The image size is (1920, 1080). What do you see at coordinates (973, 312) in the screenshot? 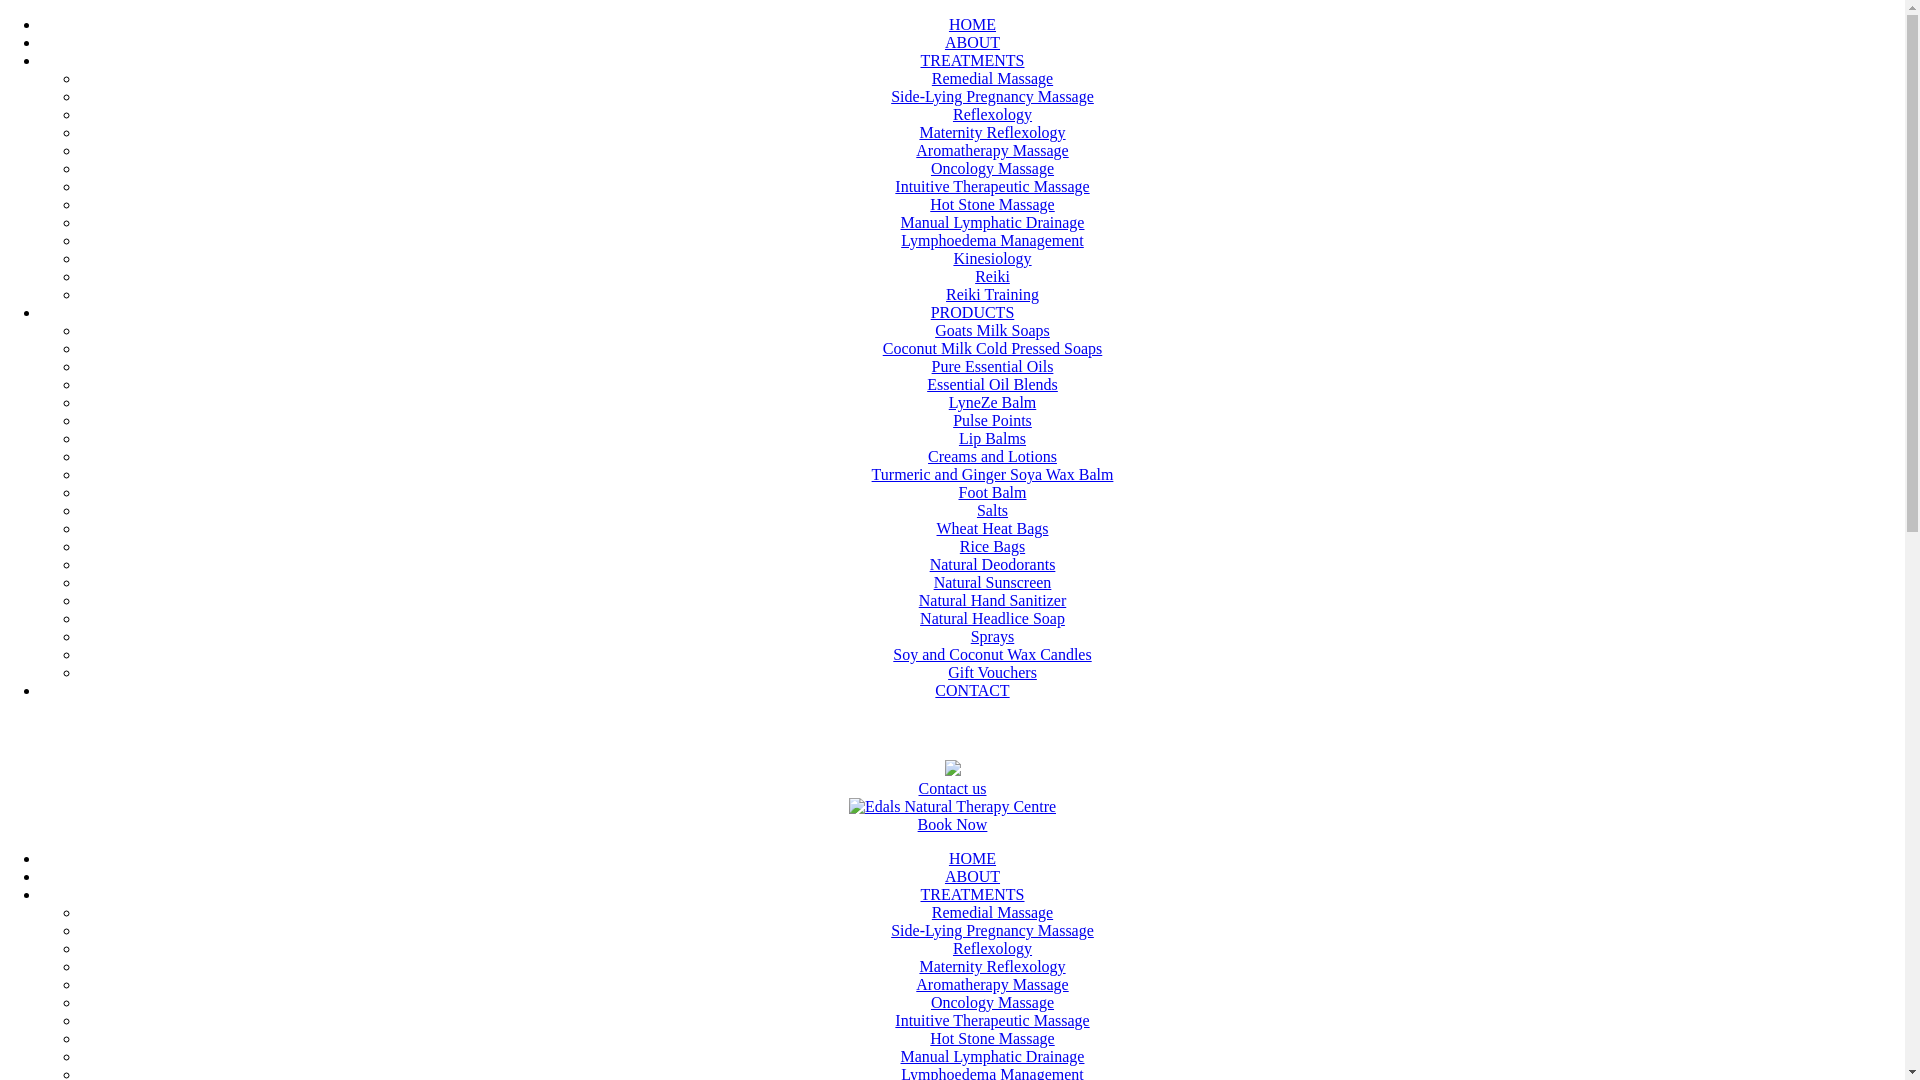
I see `PRODUCTS` at bounding box center [973, 312].